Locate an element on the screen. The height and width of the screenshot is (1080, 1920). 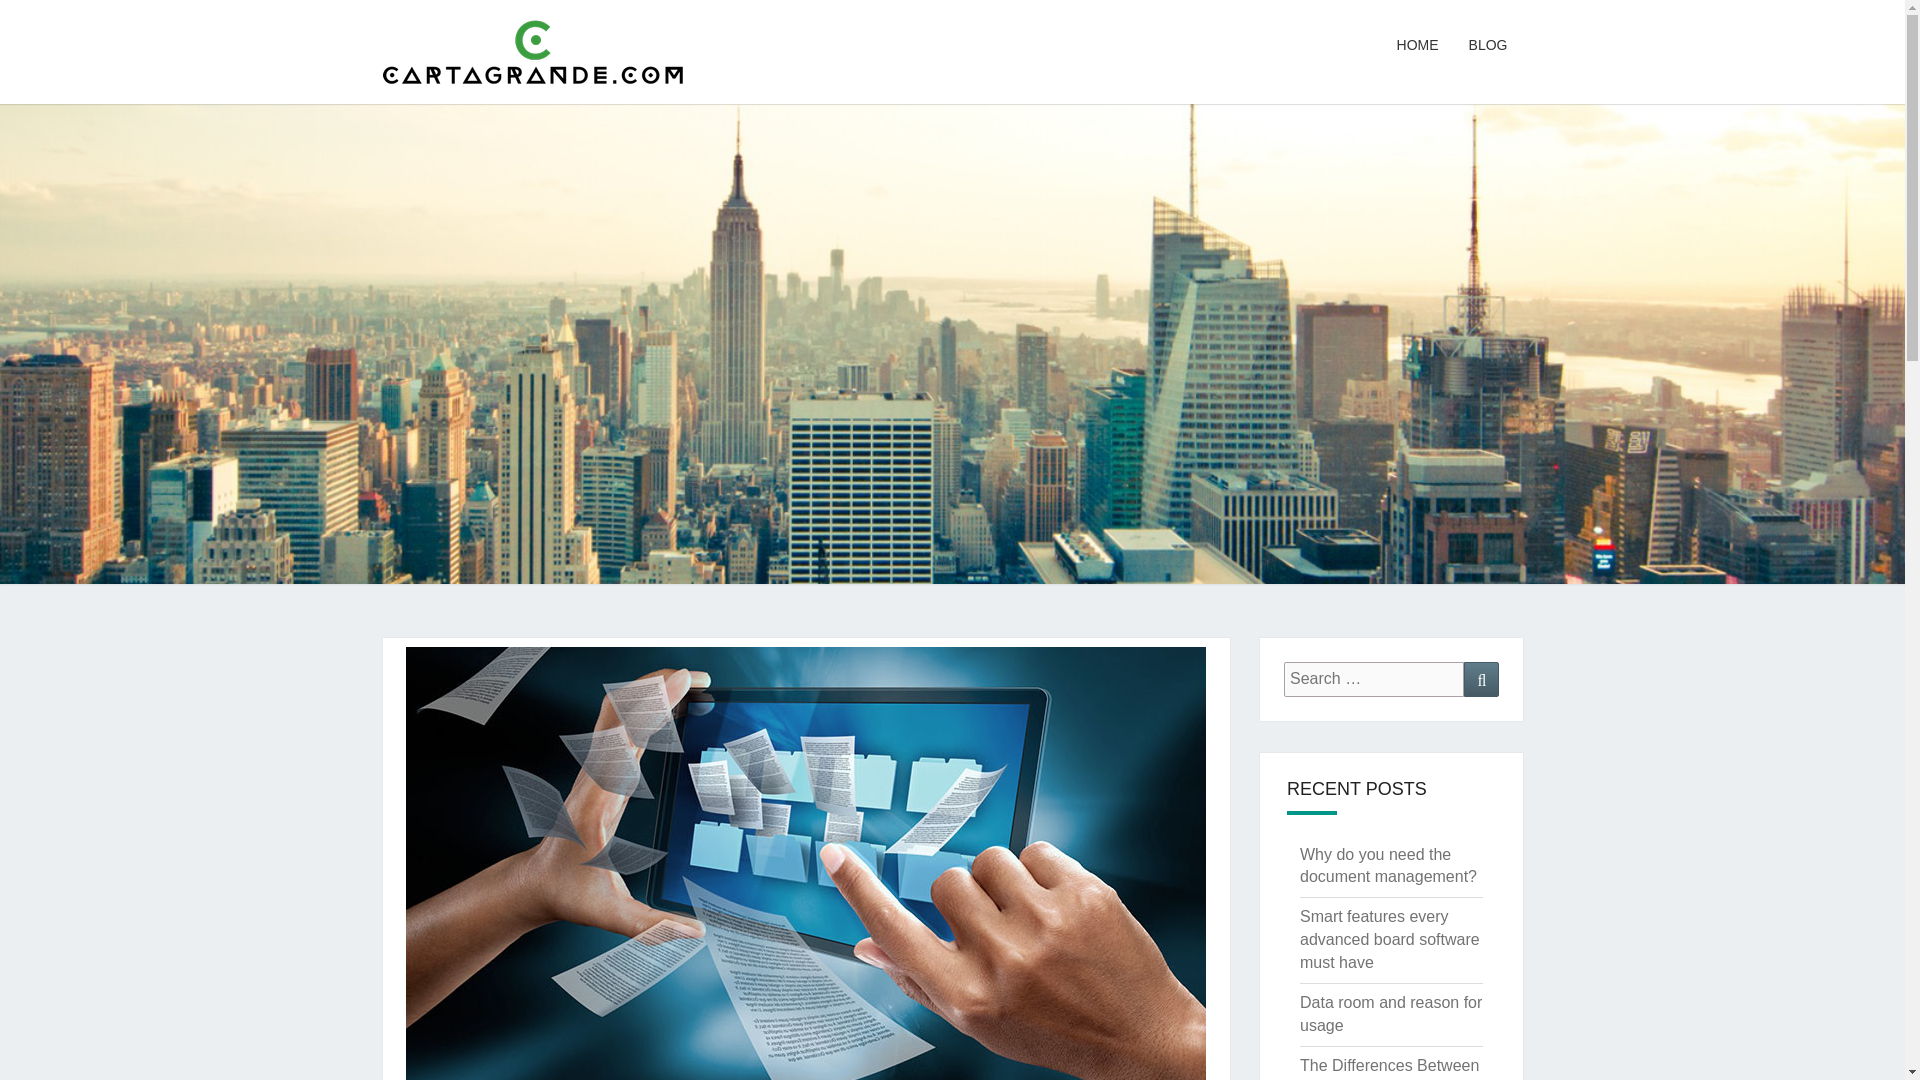
BLOG is located at coordinates (1488, 46).